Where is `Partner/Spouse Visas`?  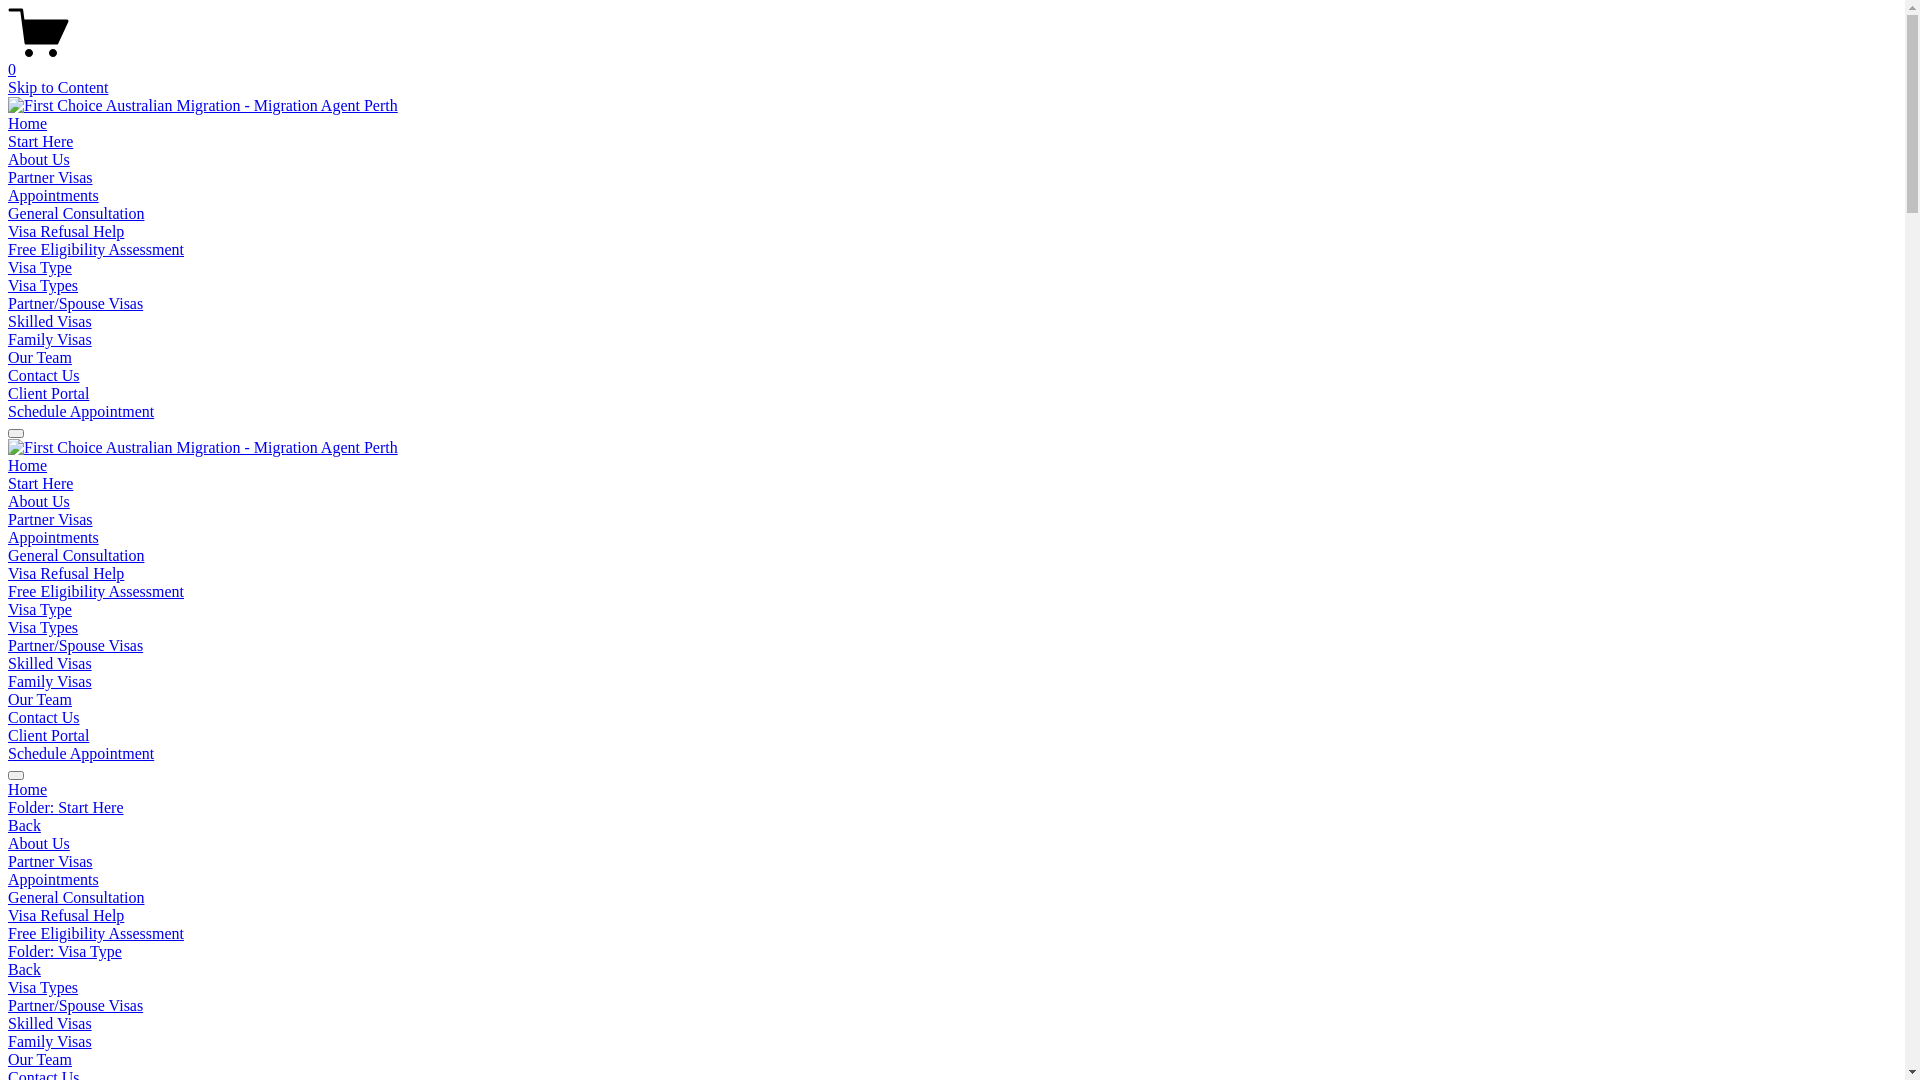
Partner/Spouse Visas is located at coordinates (952, 1006).